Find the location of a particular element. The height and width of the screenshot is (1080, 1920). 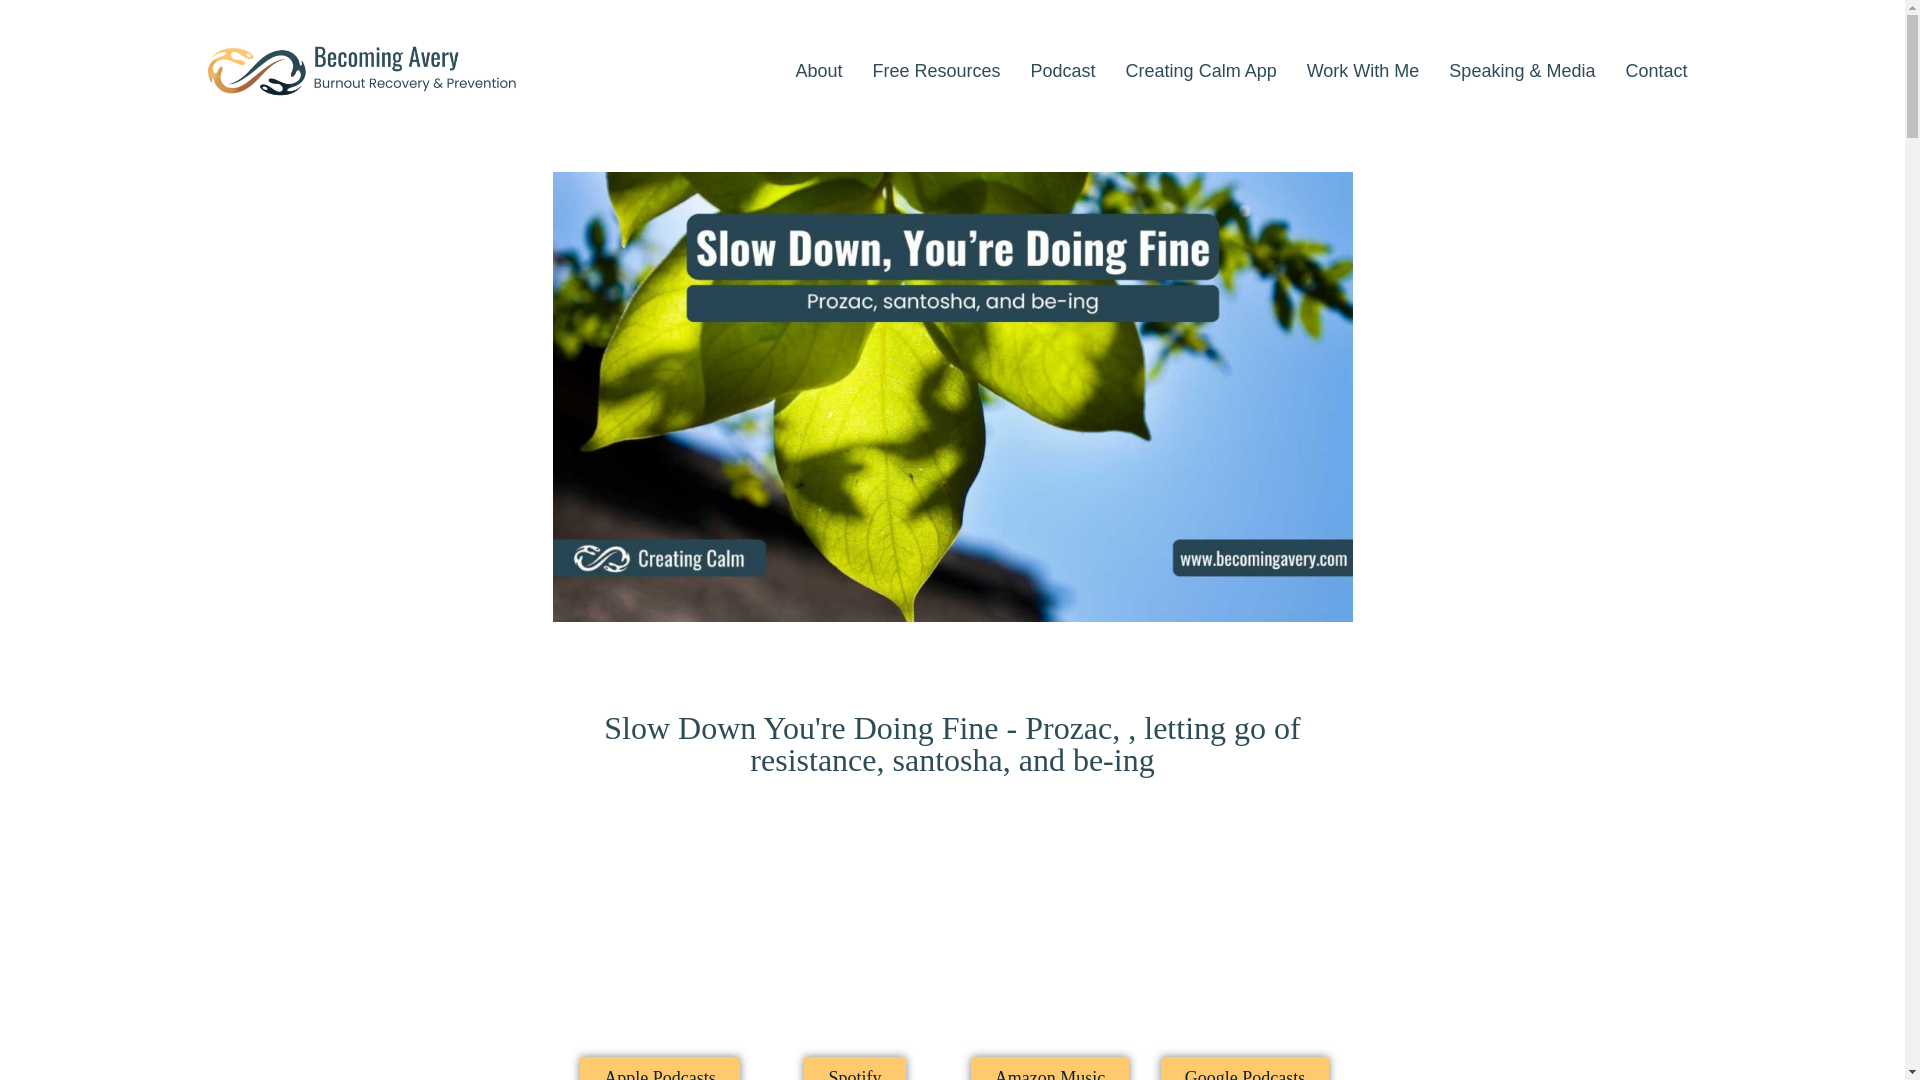

Apple Podcasts is located at coordinates (659, 1068).